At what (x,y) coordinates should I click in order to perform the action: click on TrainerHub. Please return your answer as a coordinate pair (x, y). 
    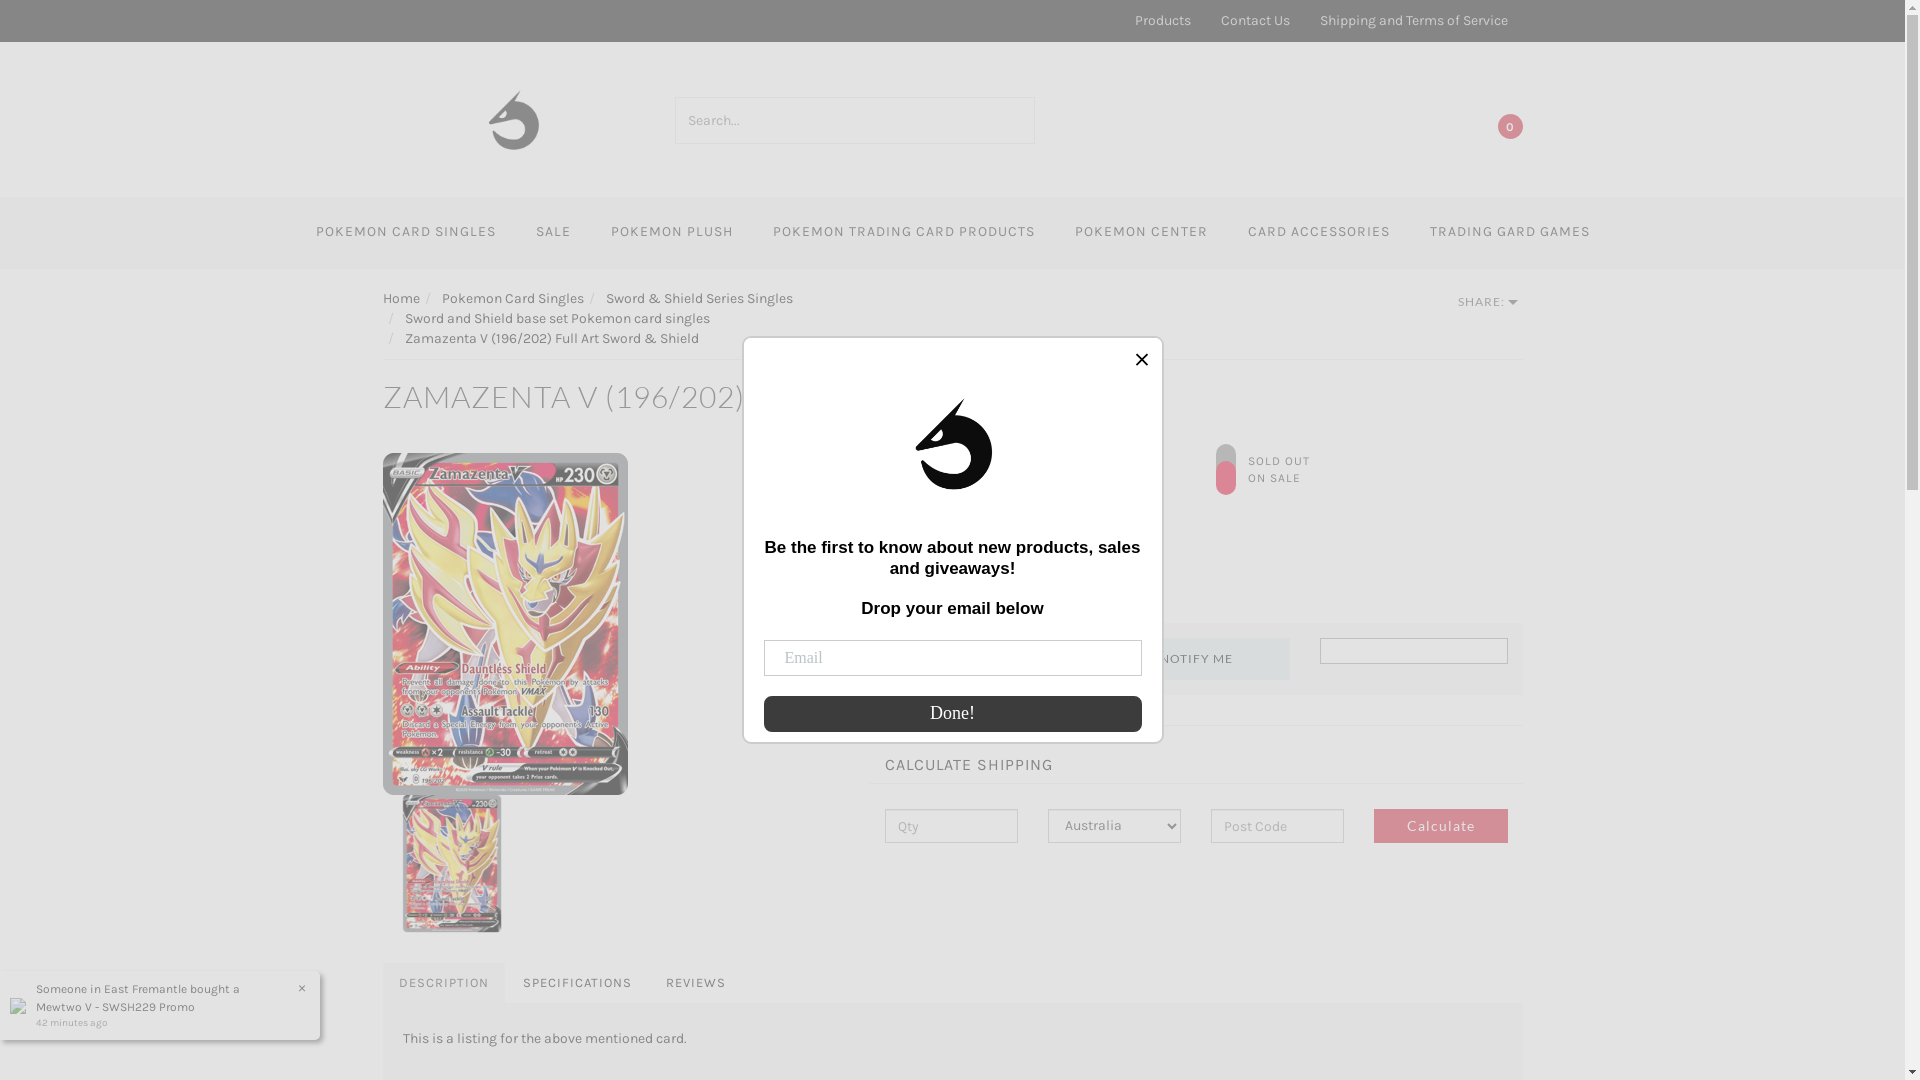
    Looking at the image, I should click on (514, 118).